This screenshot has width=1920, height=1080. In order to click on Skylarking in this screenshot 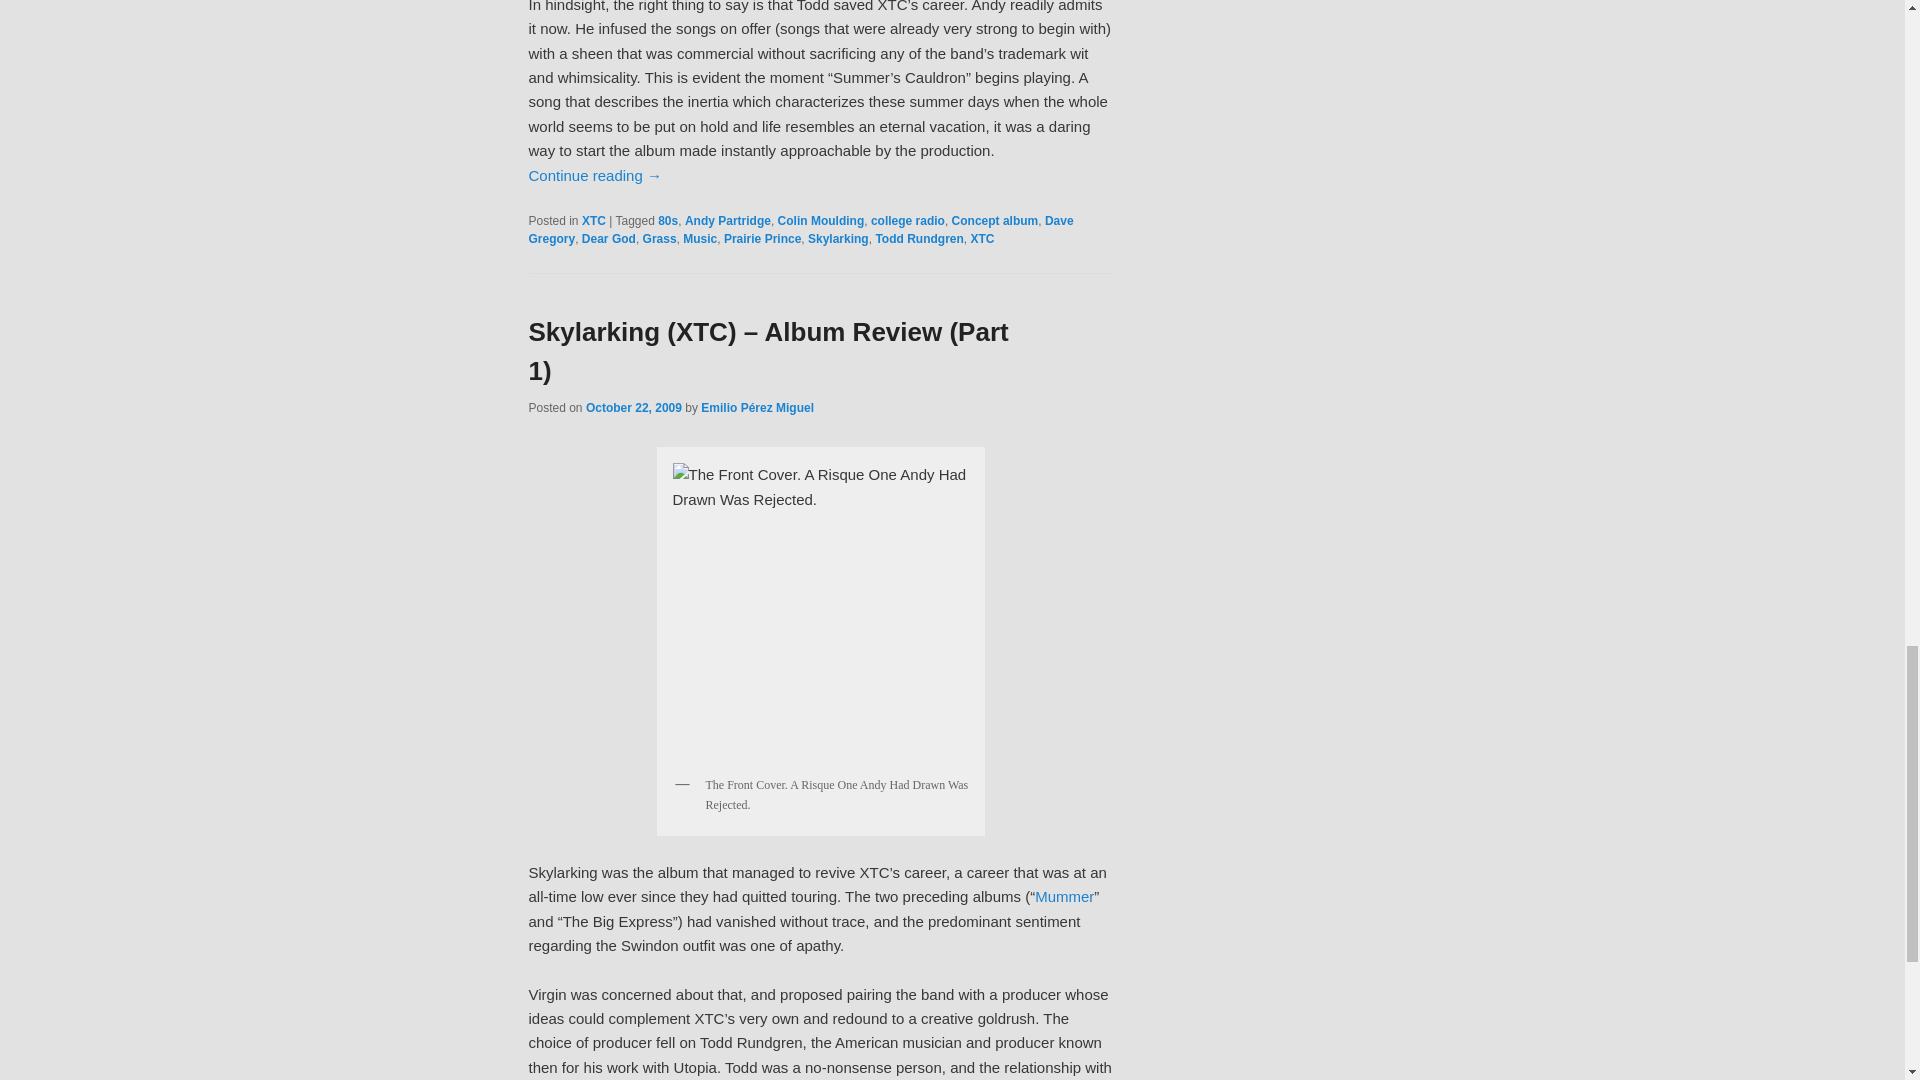, I will do `click(820, 610)`.